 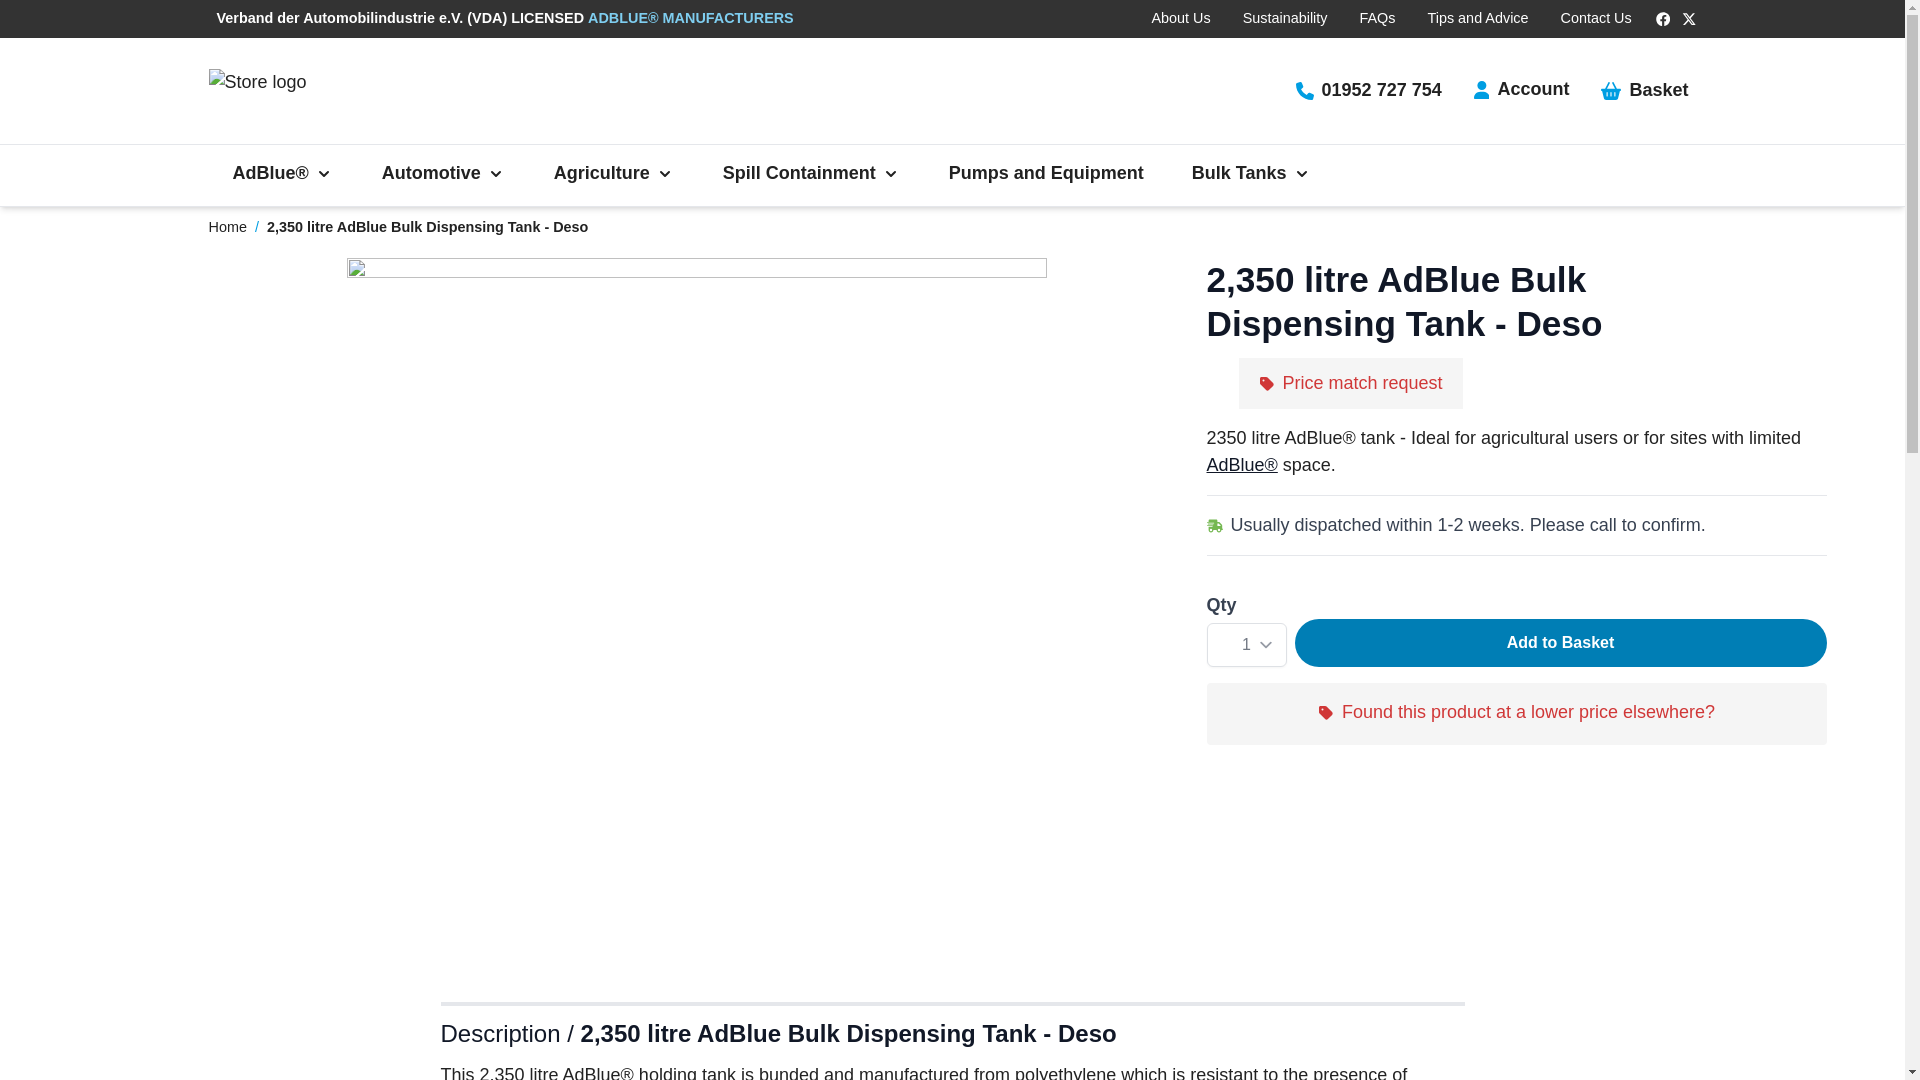 I want to click on FAQs, so click(x=1376, y=18).